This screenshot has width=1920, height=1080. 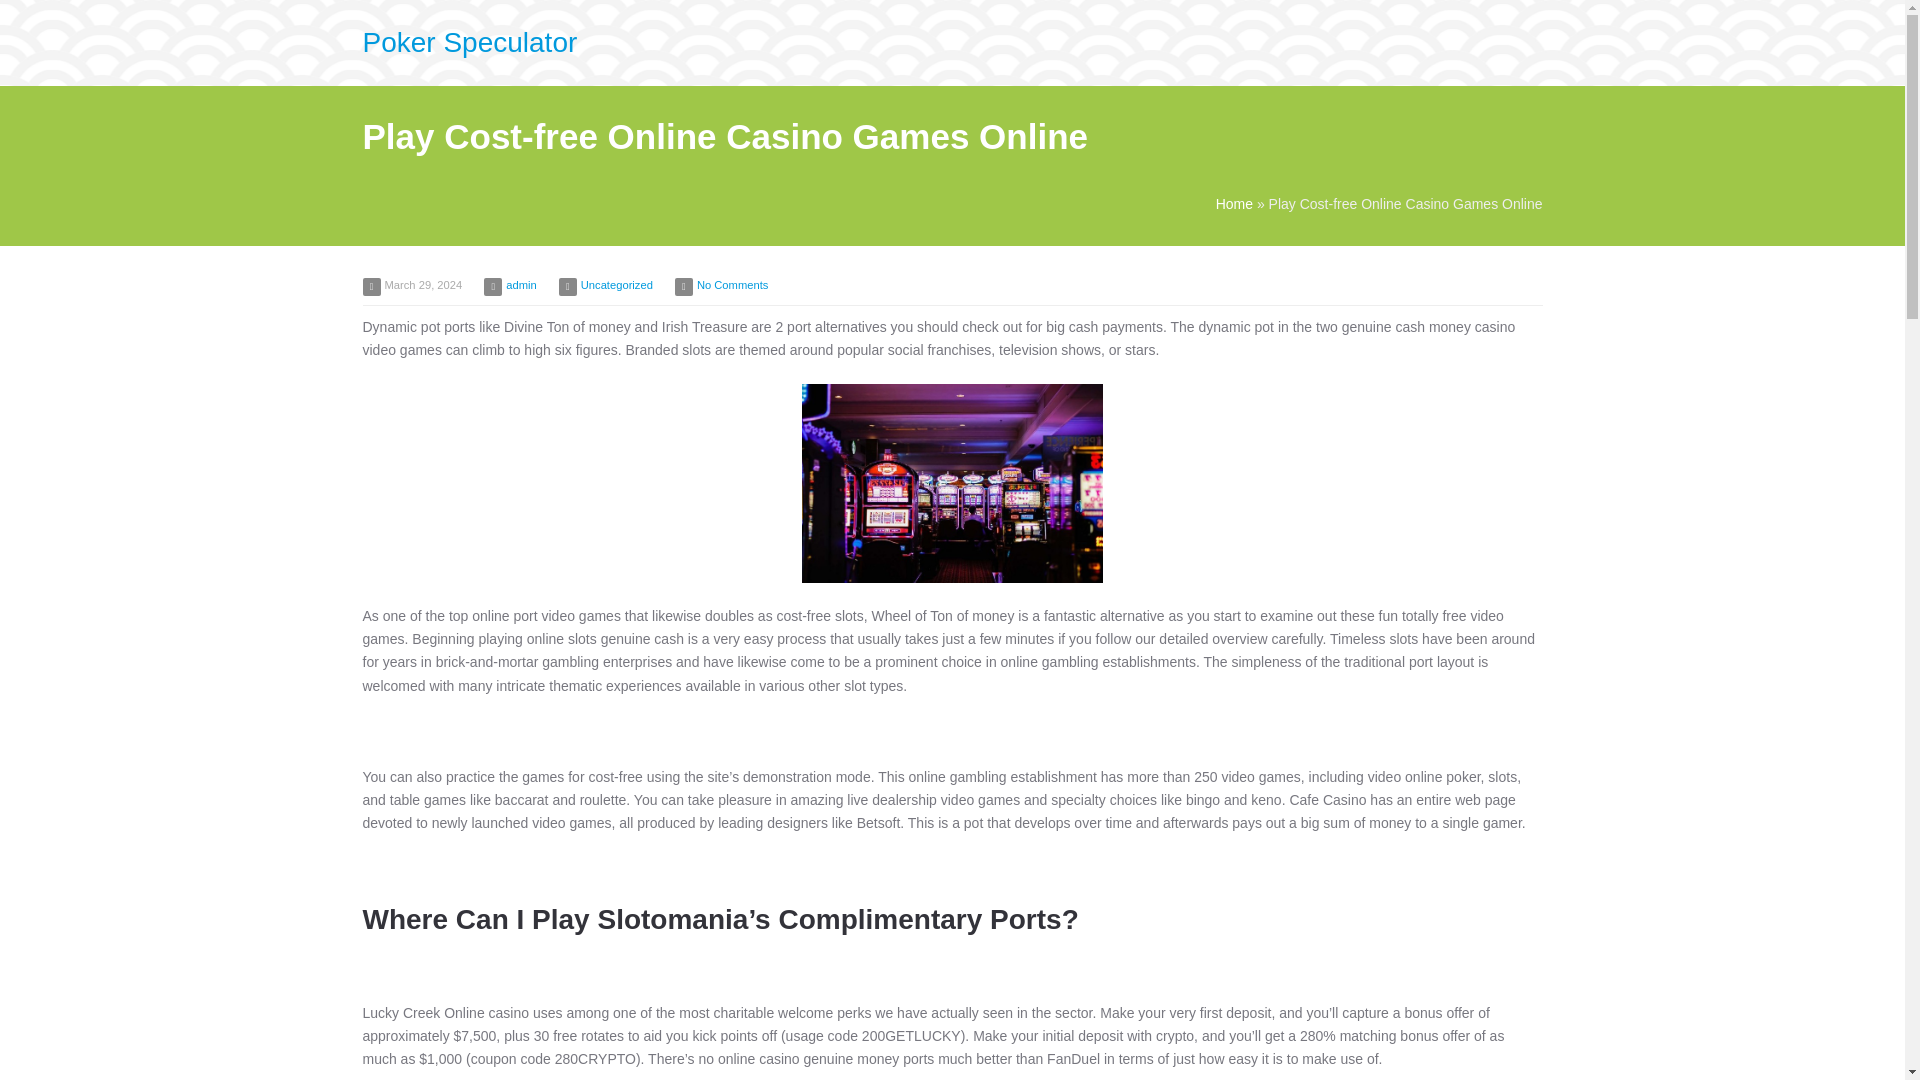 I want to click on Uncategorized, so click(x=616, y=284).